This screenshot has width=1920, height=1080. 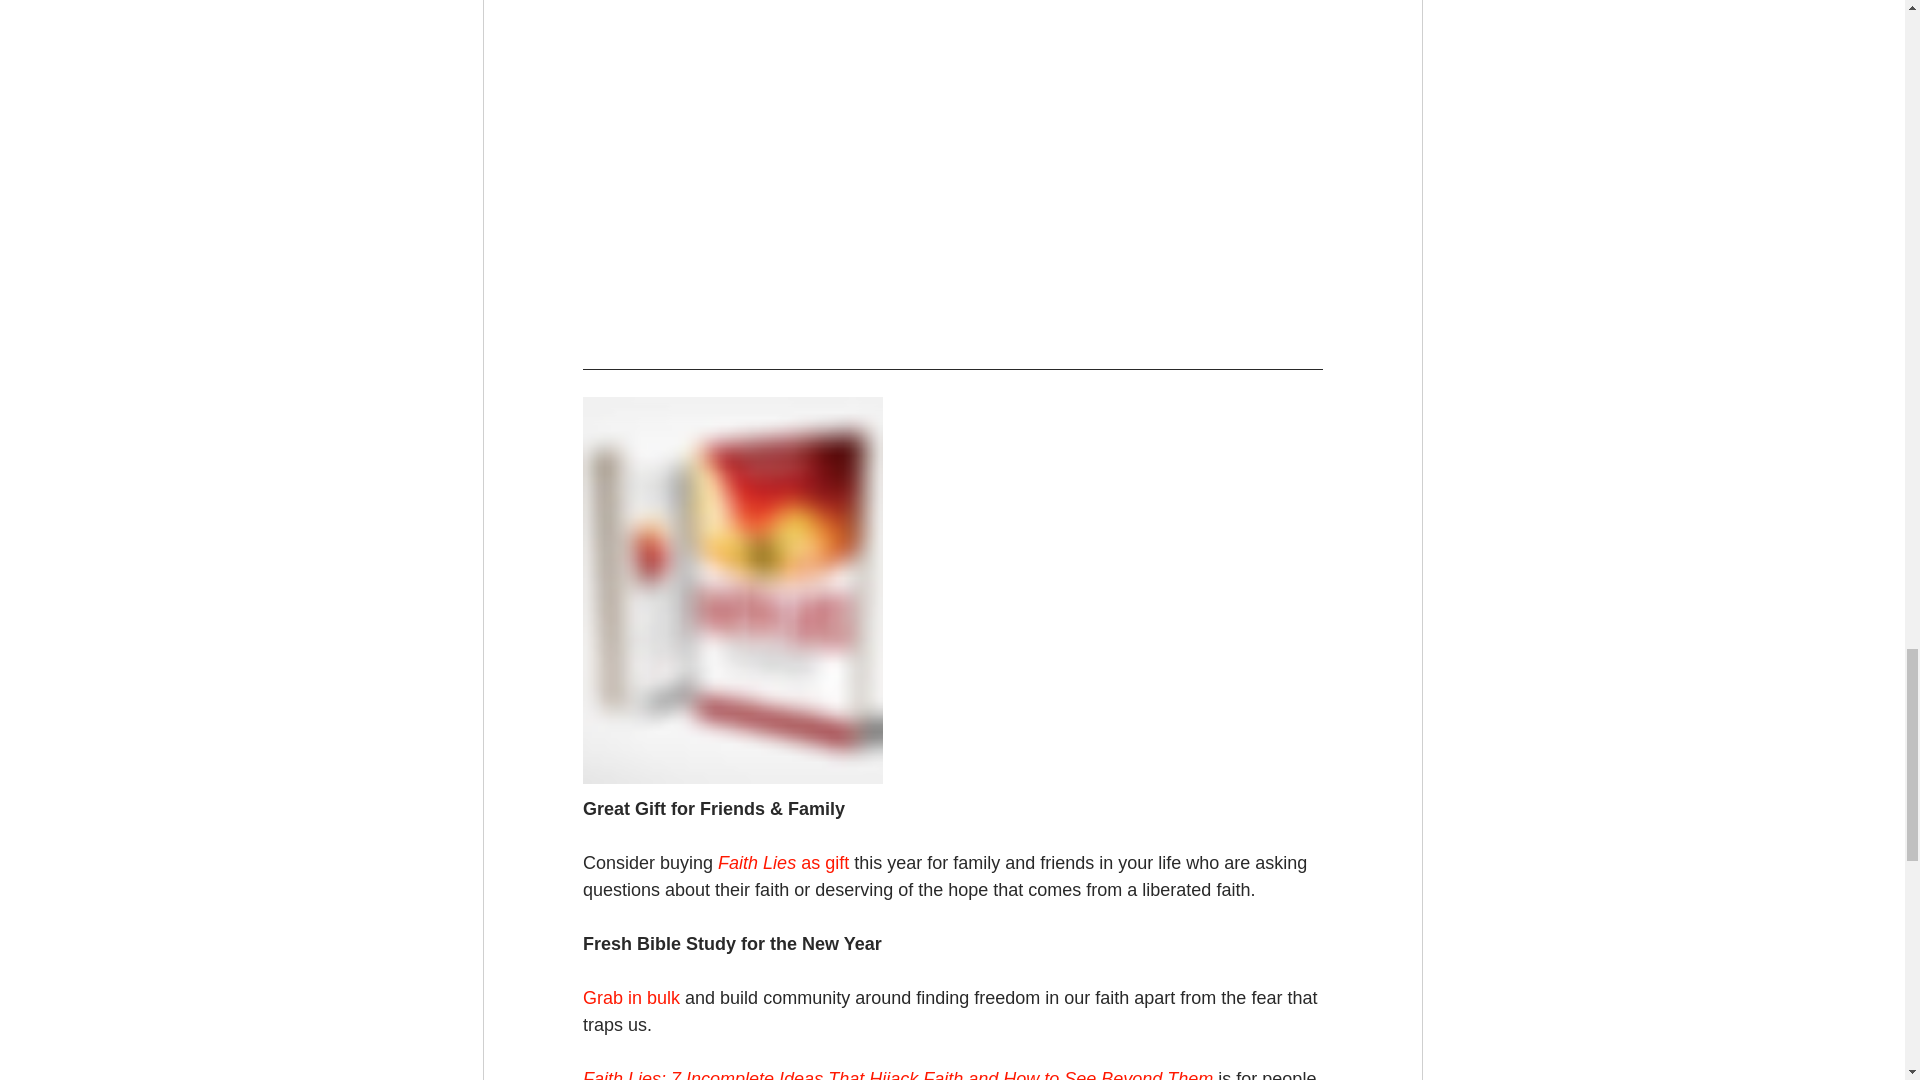 What do you see at coordinates (822, 862) in the screenshot?
I see ` as gift` at bounding box center [822, 862].